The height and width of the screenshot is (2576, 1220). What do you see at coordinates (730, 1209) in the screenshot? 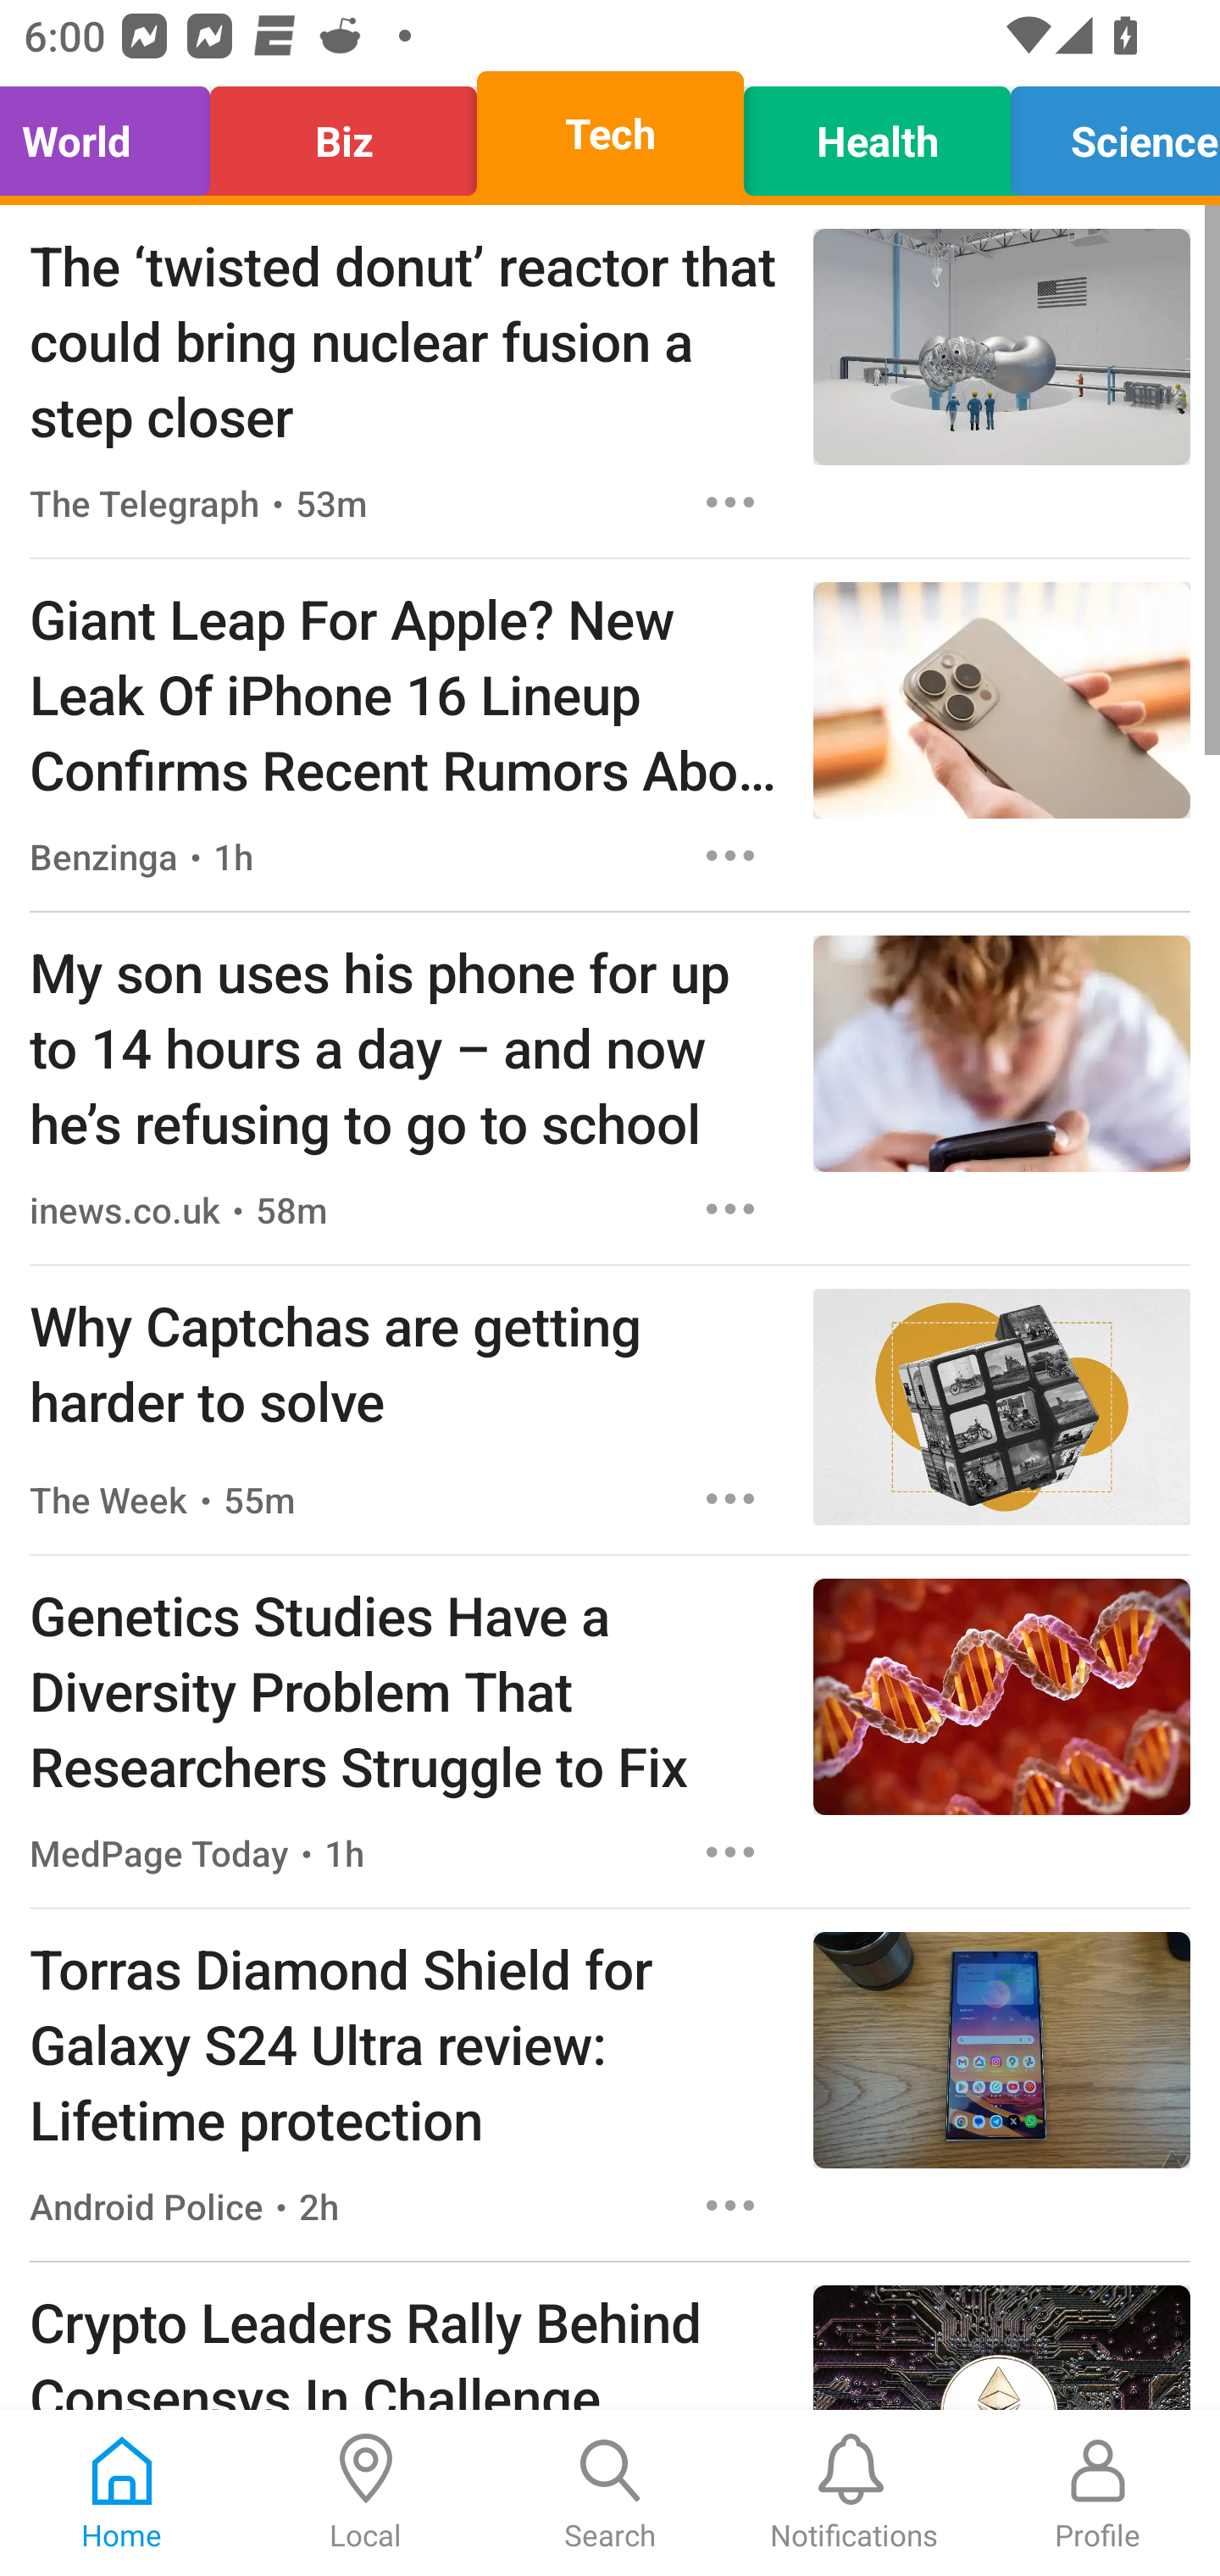
I see `Options` at bounding box center [730, 1209].